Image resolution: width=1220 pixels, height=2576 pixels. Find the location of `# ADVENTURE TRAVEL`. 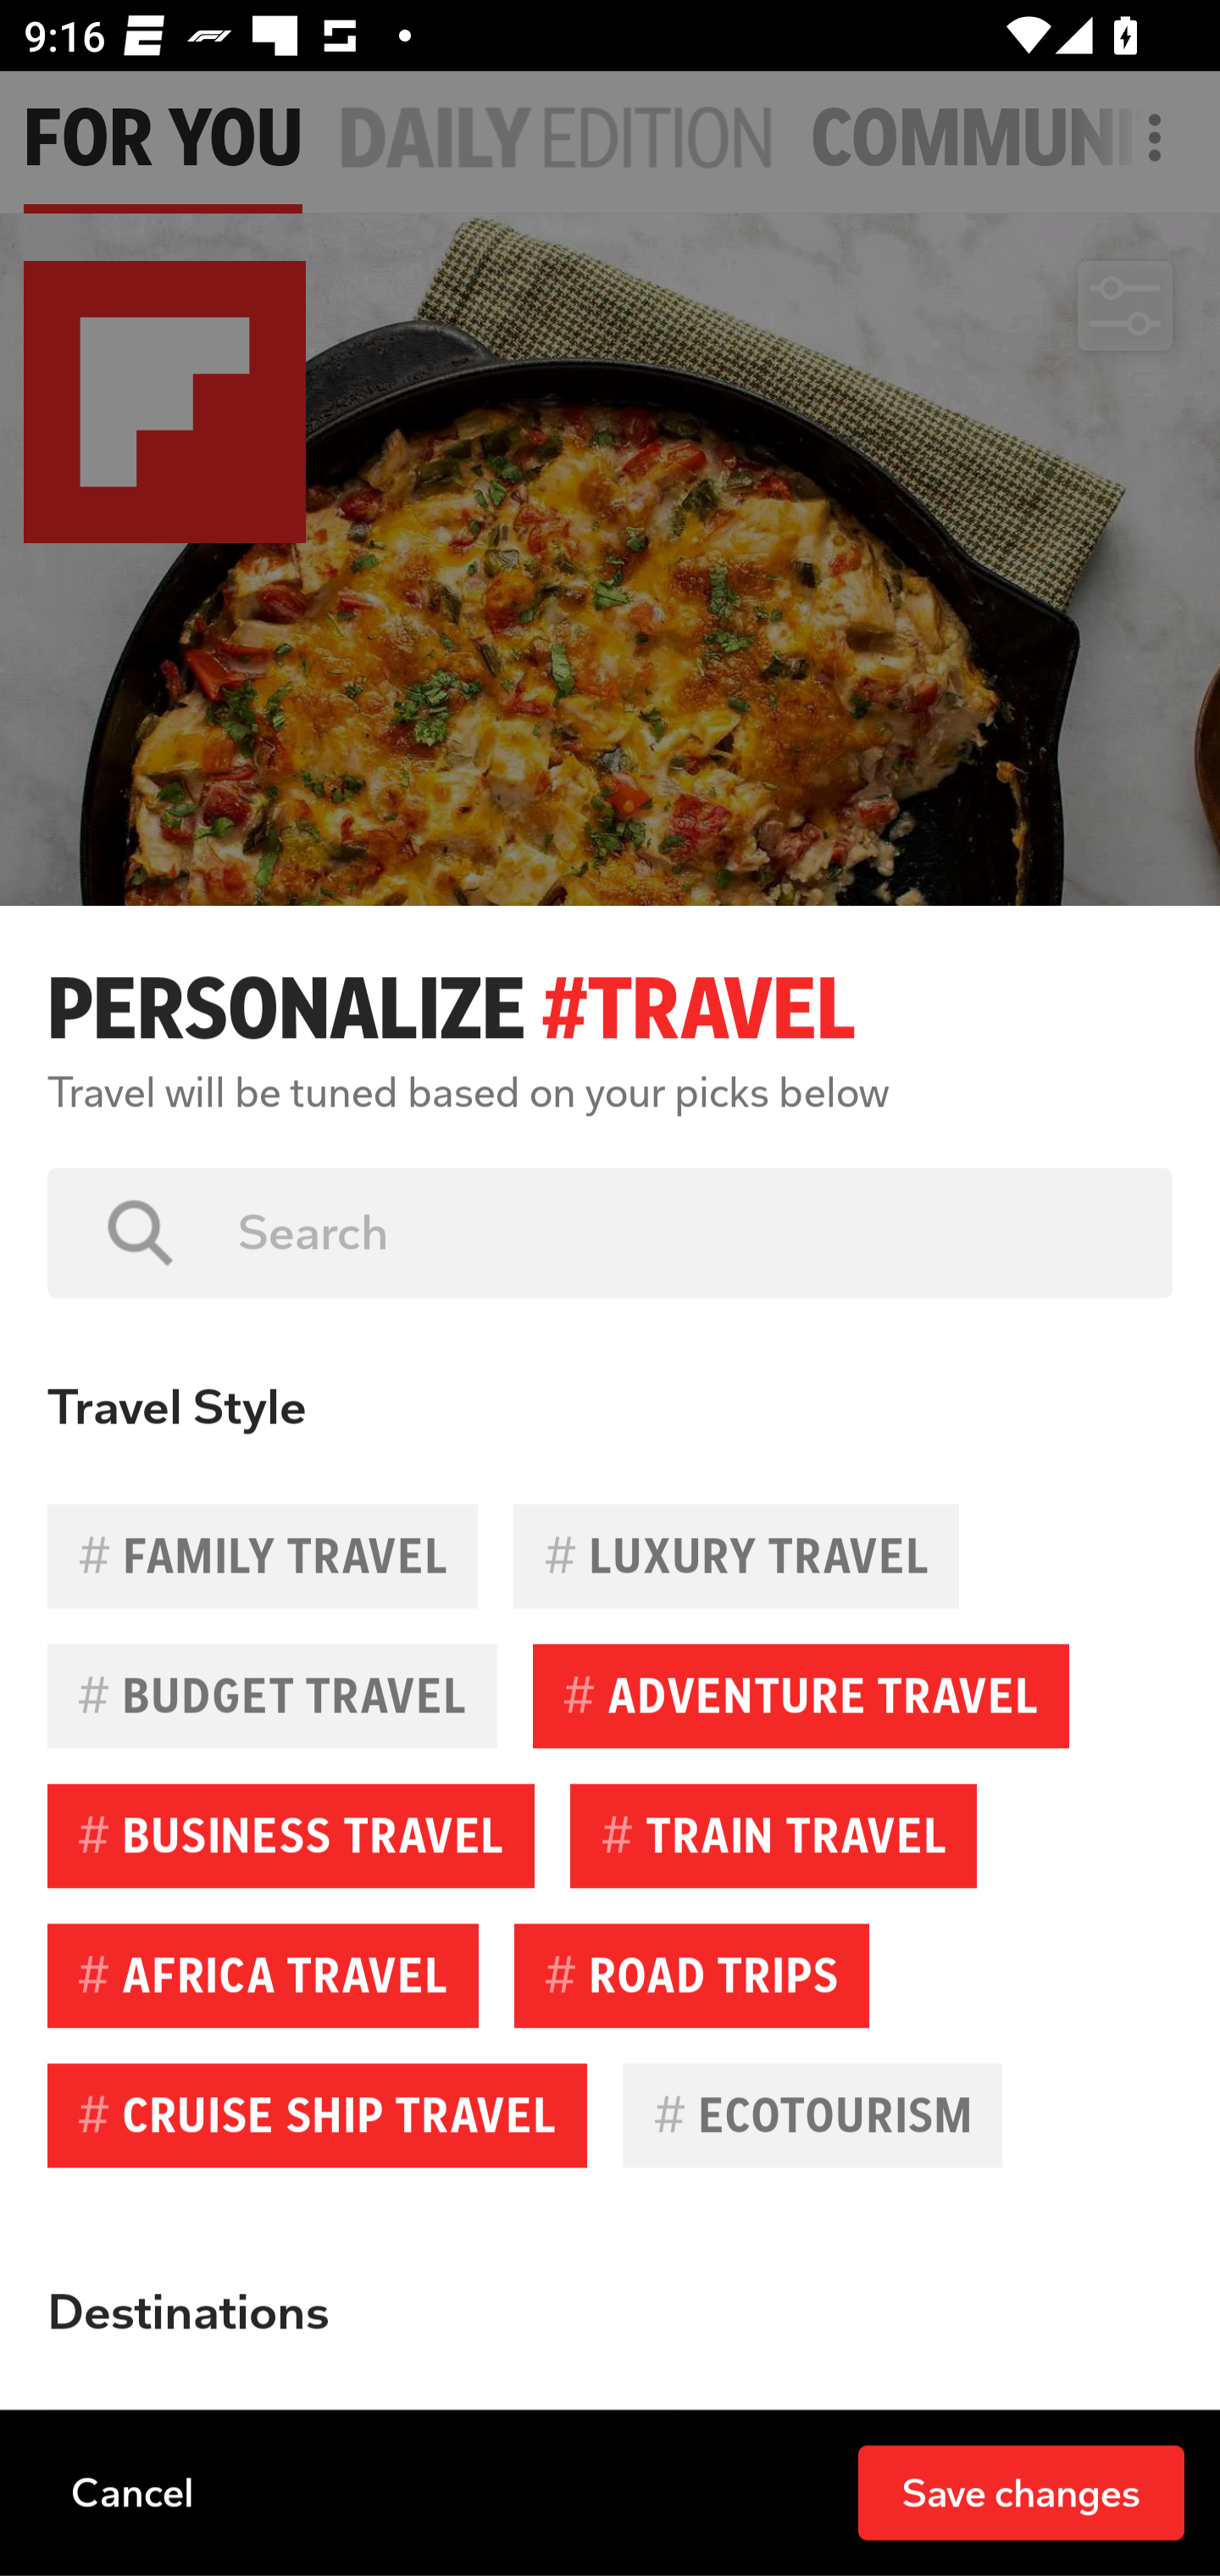

# ADVENTURE TRAVEL is located at coordinates (801, 1696).